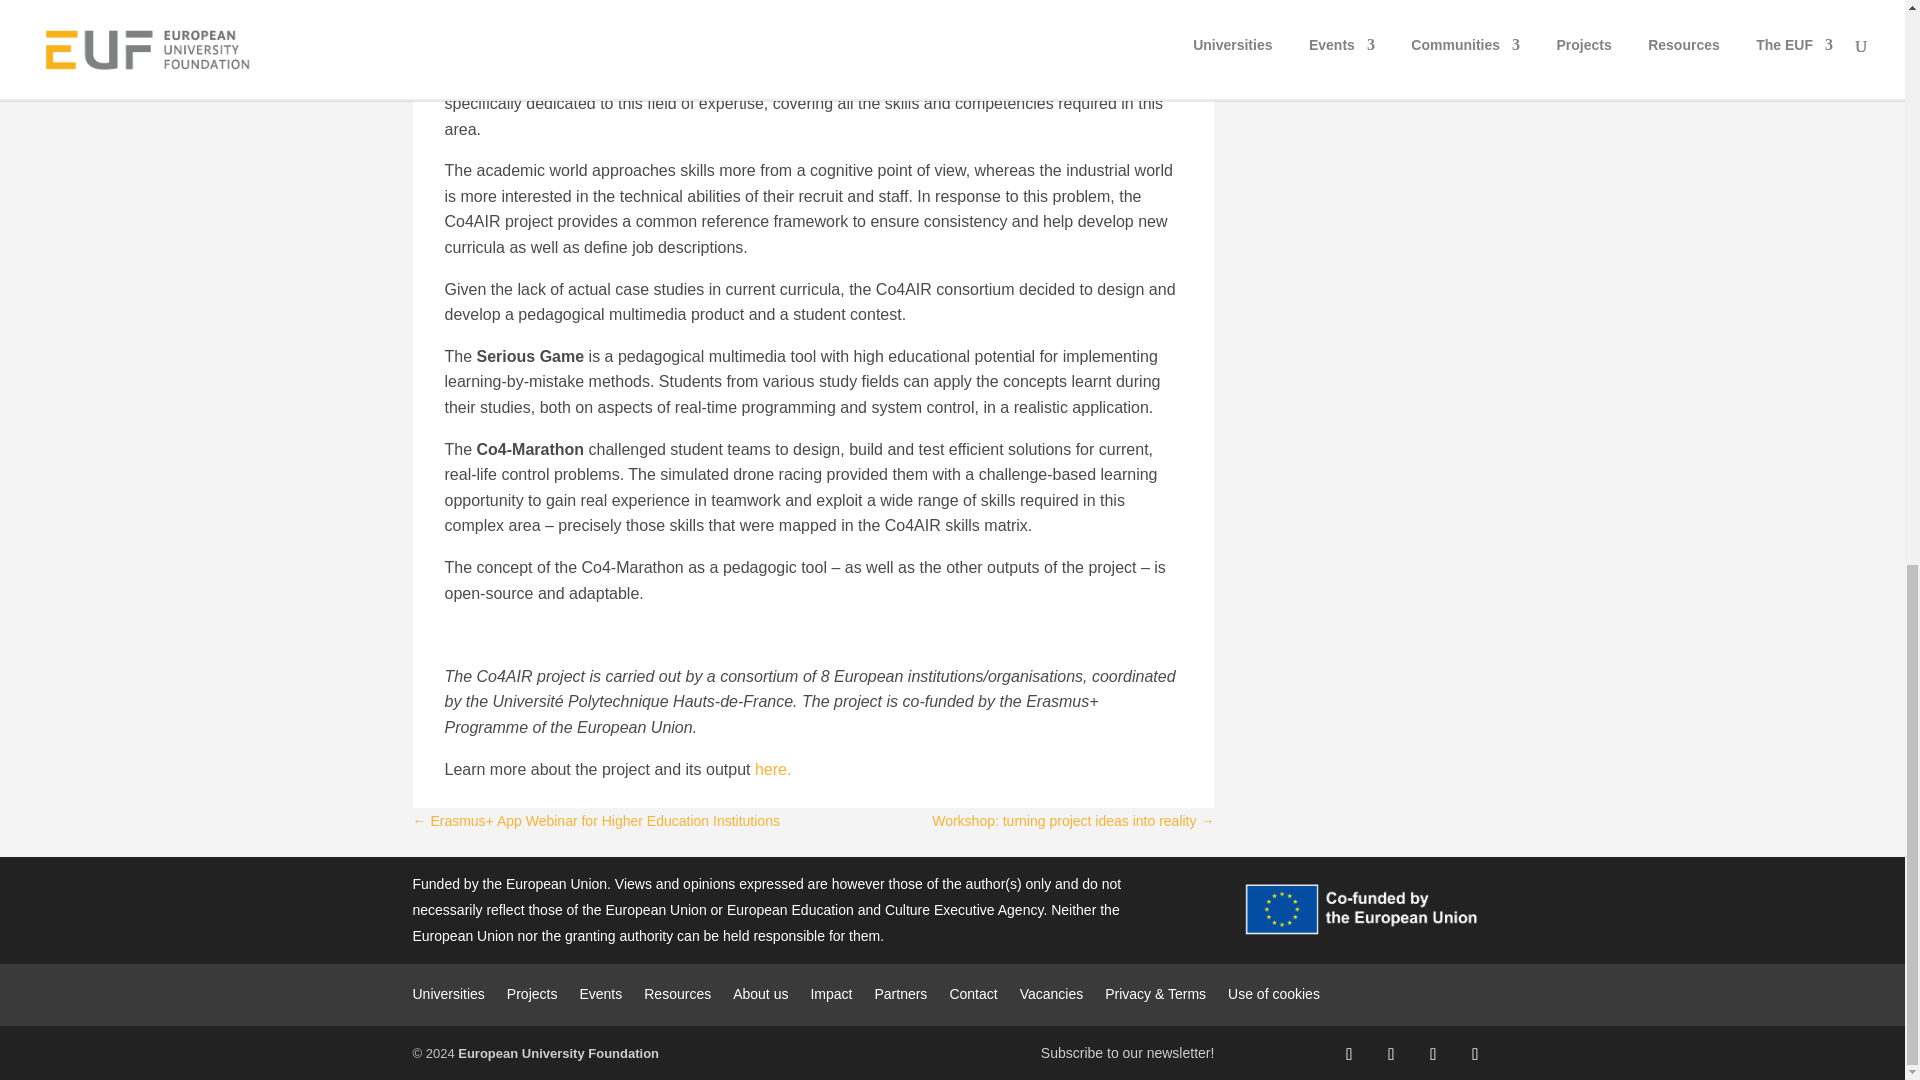 The height and width of the screenshot is (1080, 1920). Describe the element at coordinates (1474, 1054) in the screenshot. I see `Follow on Youtube` at that location.